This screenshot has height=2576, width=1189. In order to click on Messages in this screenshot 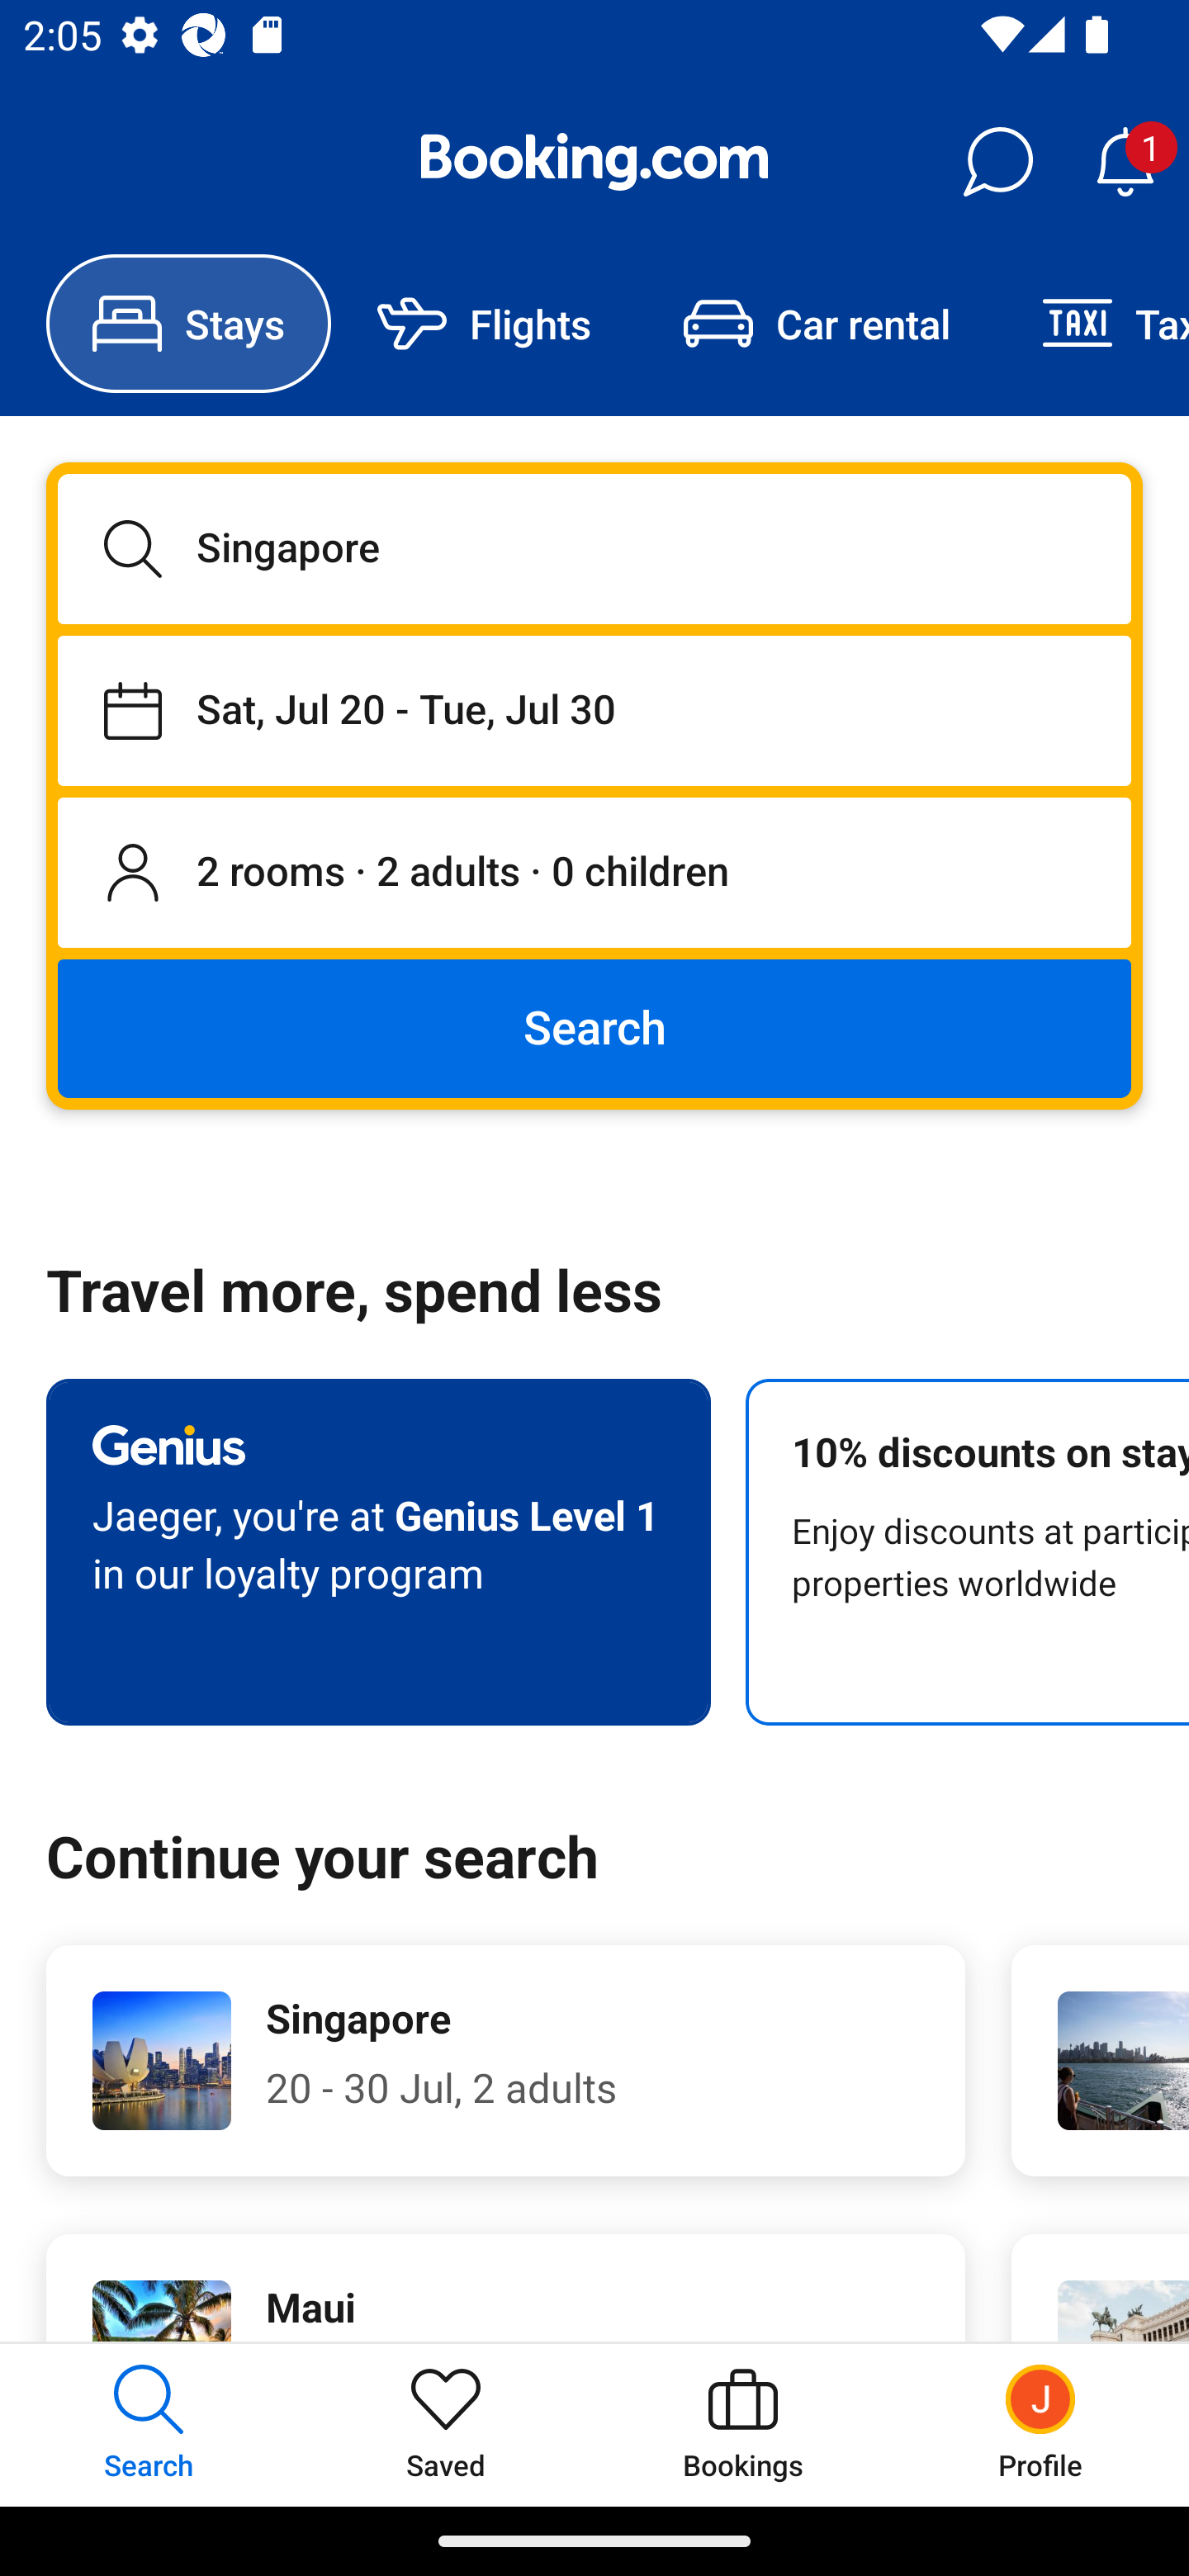, I will do `click(997, 162)`.